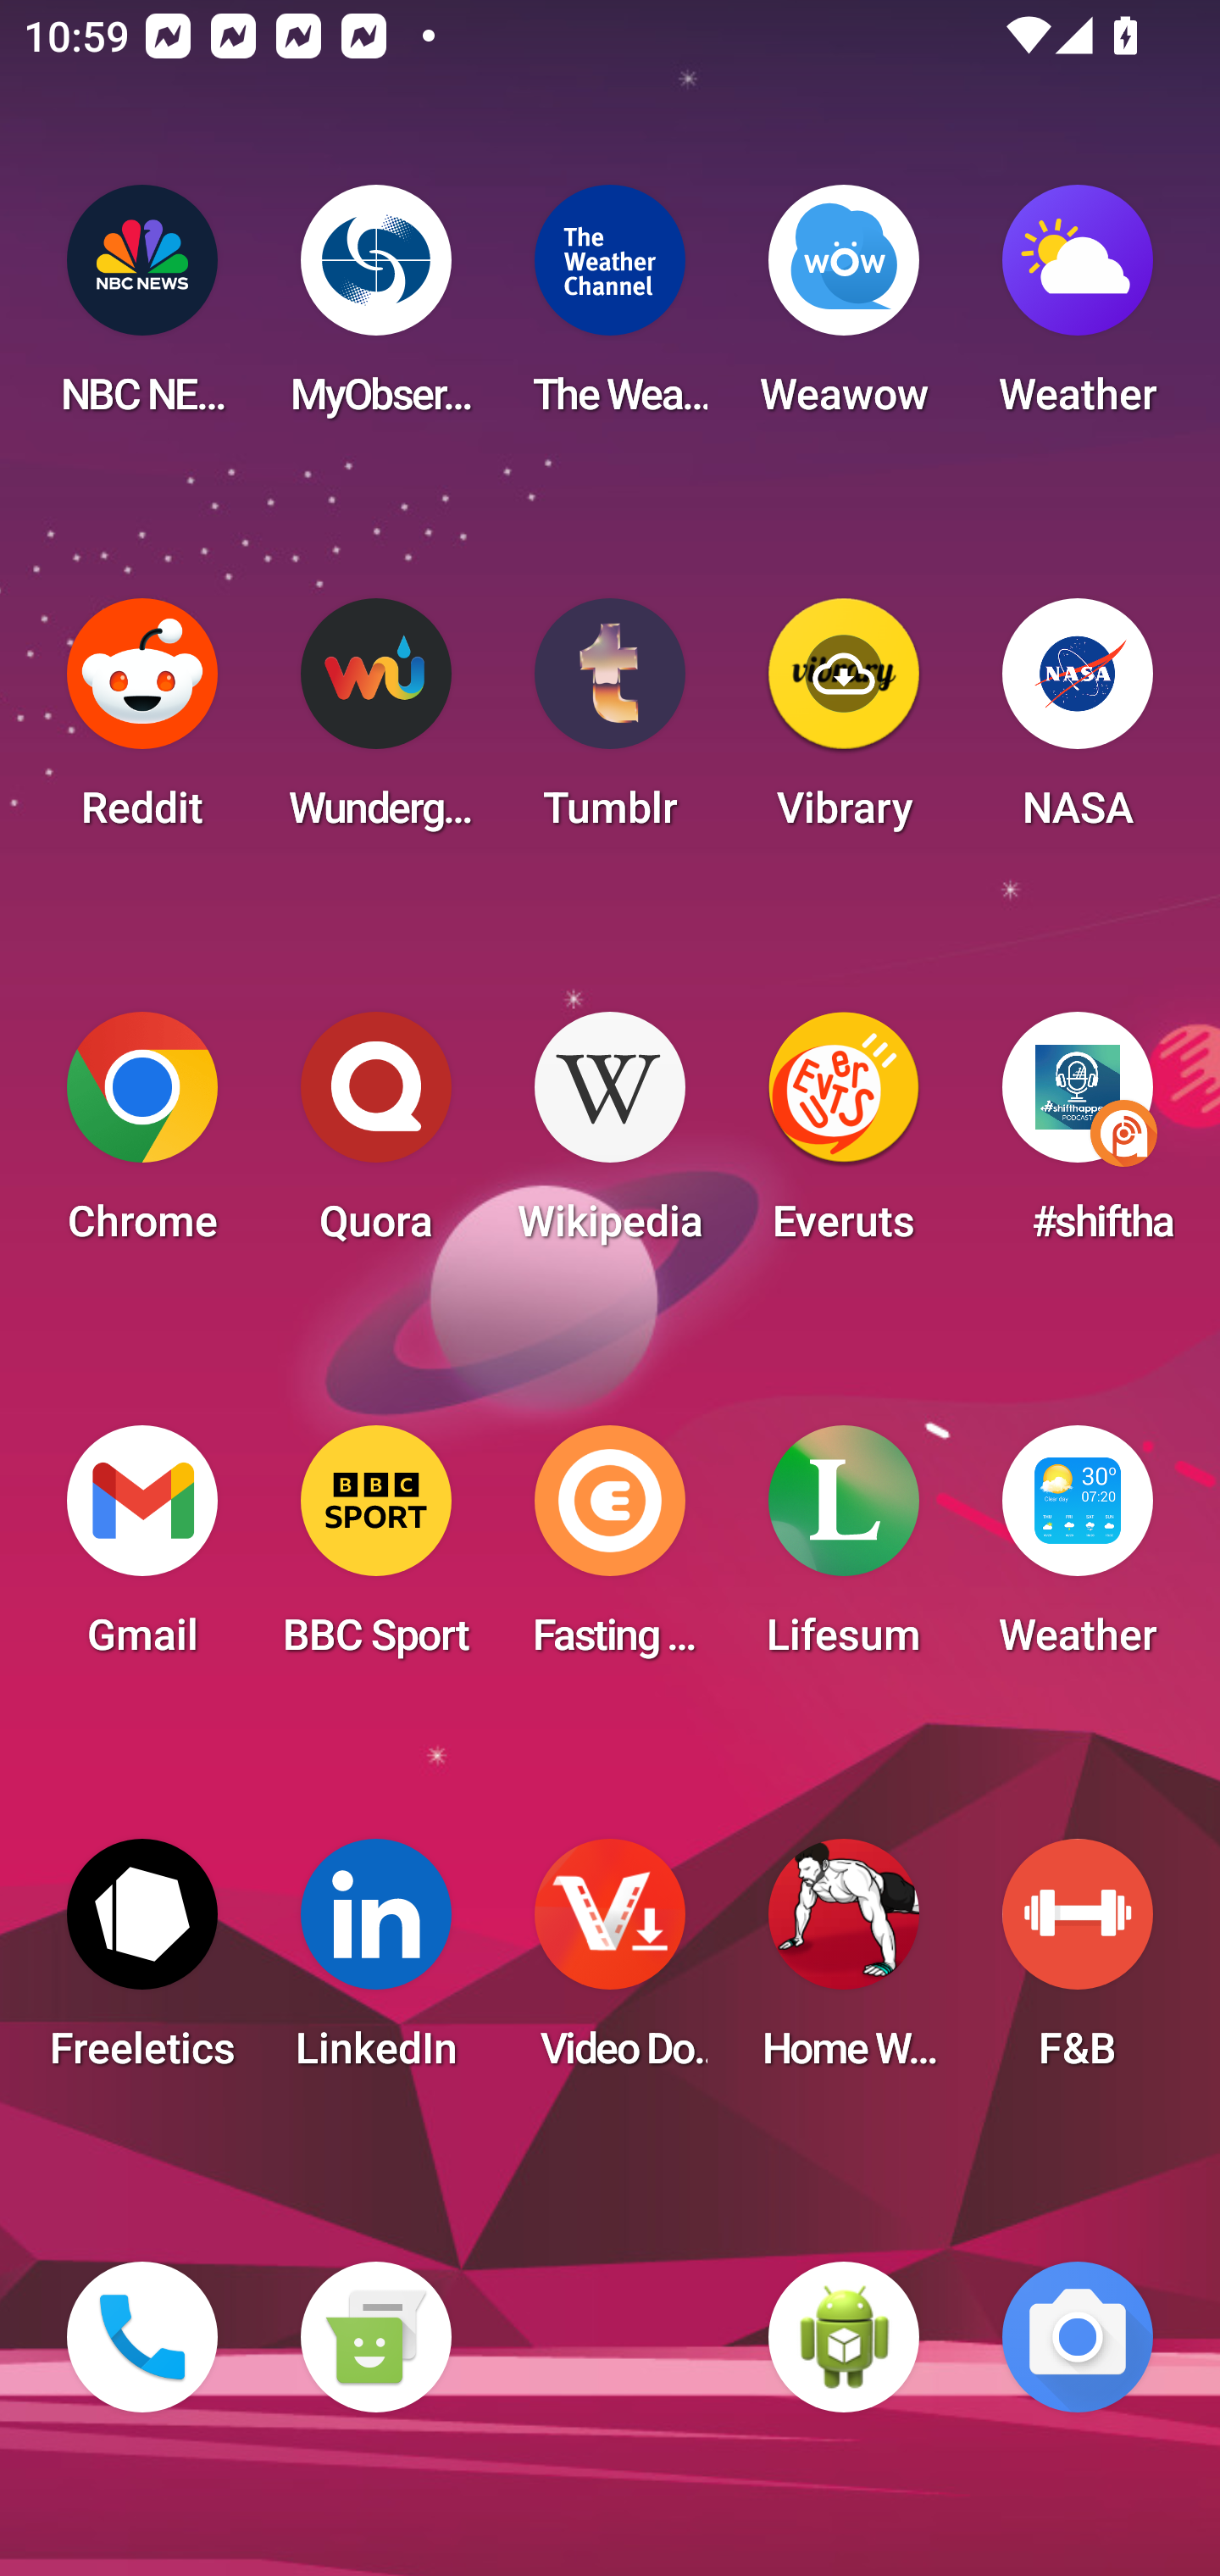  Describe the element at coordinates (142, 1964) in the screenshot. I see `Freeletics` at that location.